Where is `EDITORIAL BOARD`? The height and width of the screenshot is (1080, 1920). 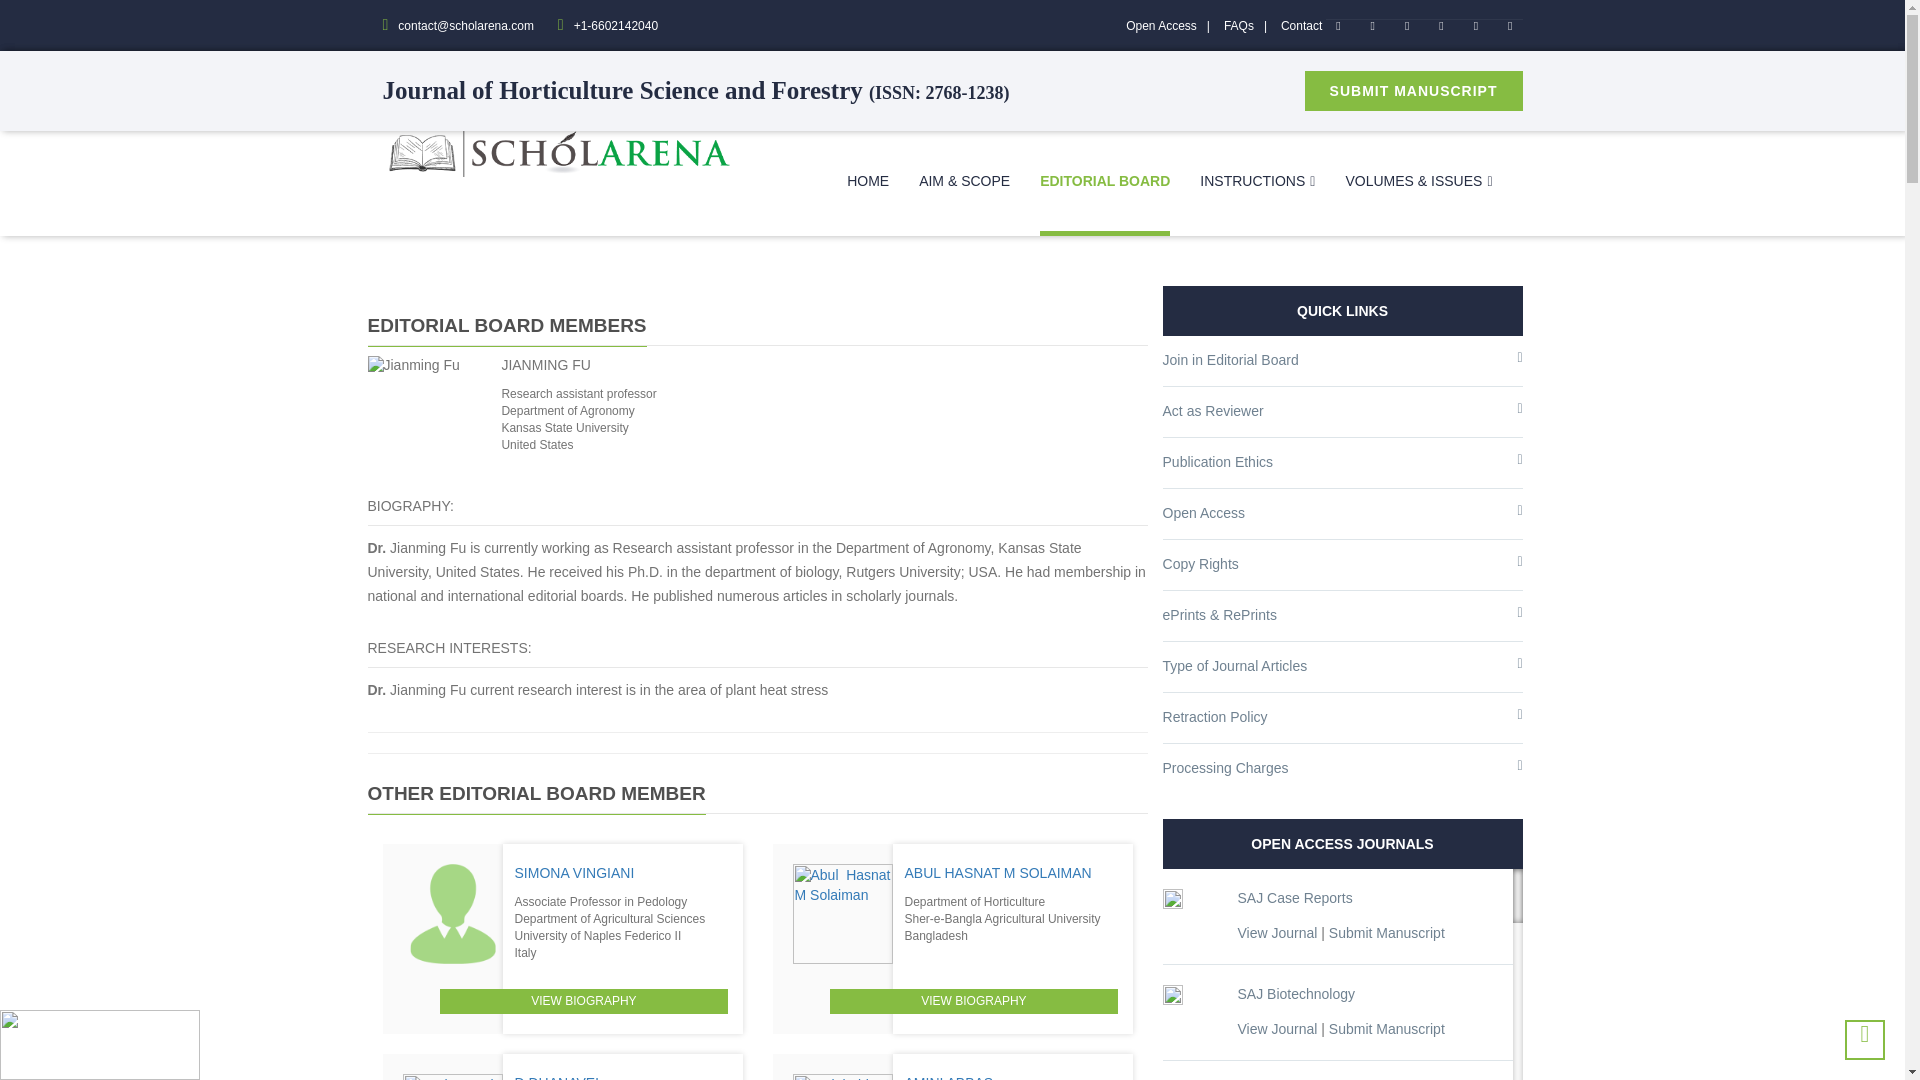 EDITORIAL BOARD is located at coordinates (1104, 183).